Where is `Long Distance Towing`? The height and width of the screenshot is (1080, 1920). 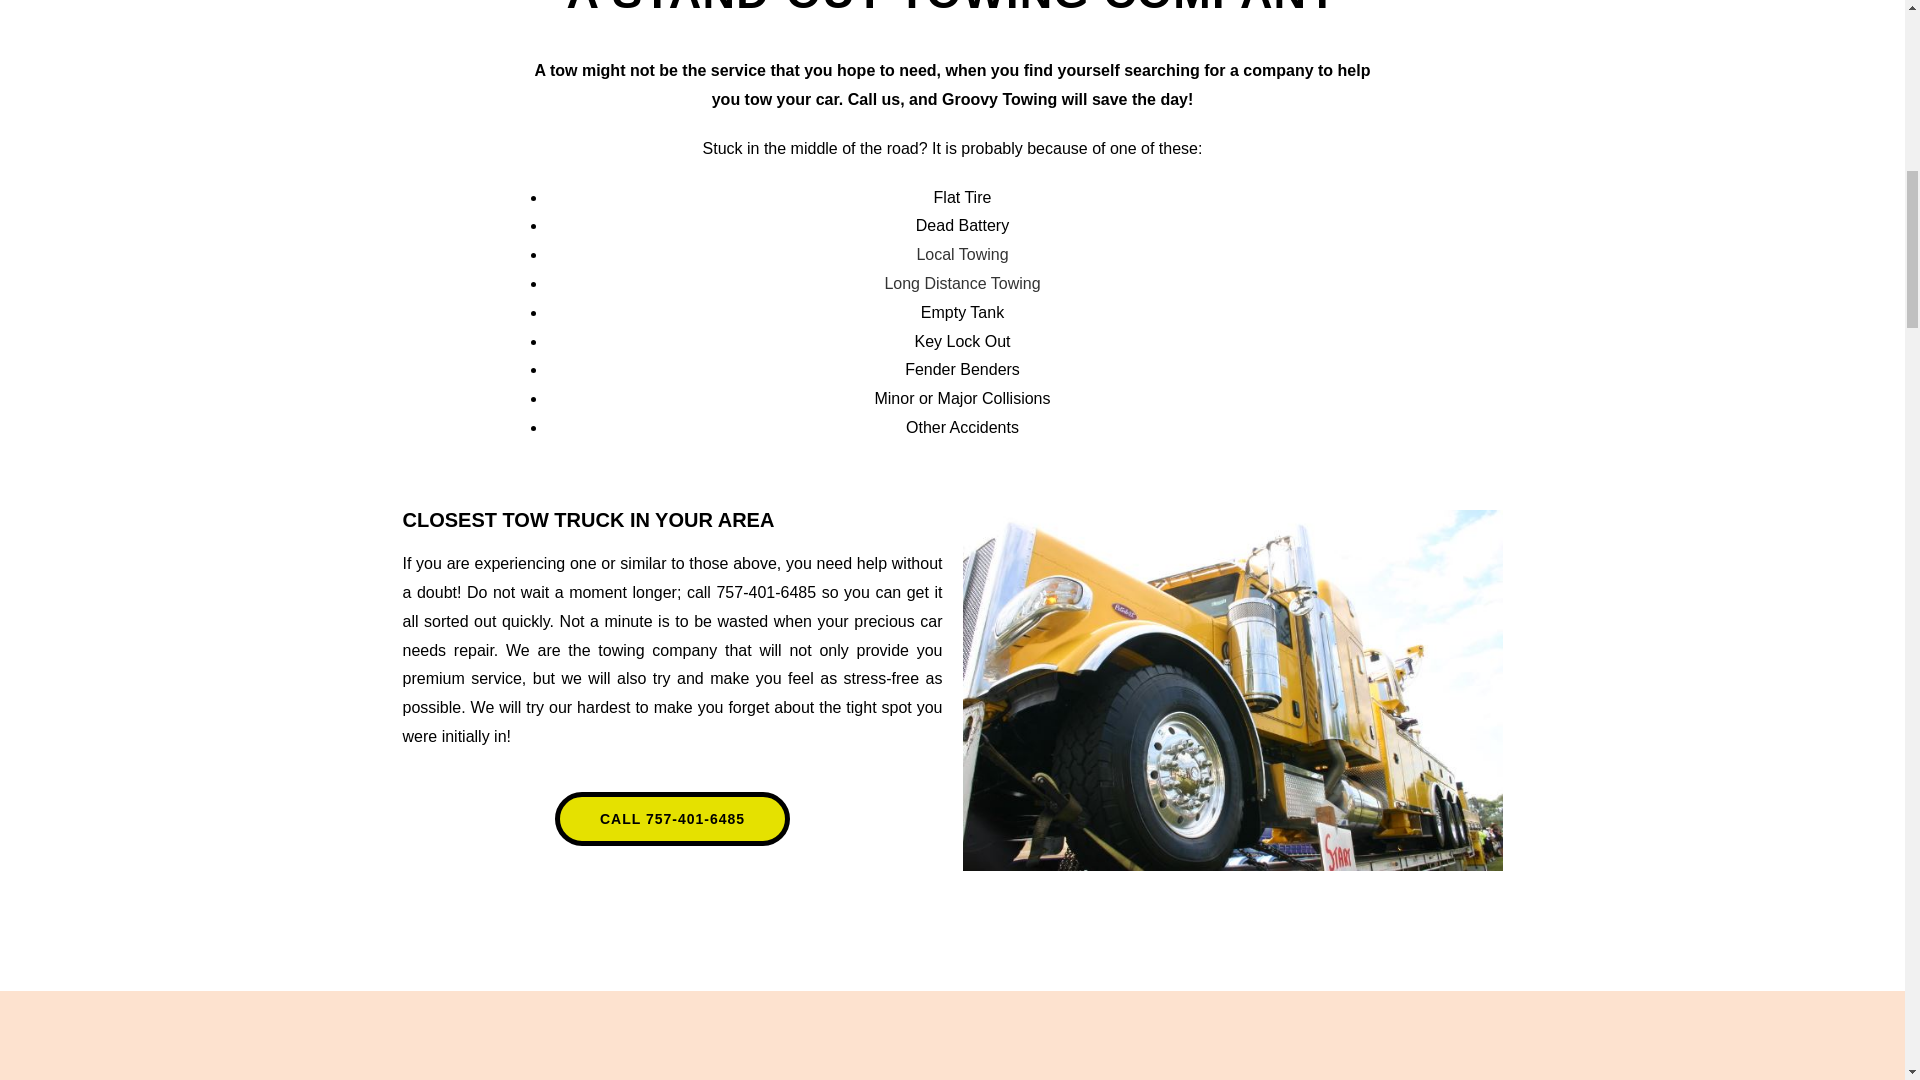 Long Distance Towing is located at coordinates (962, 283).